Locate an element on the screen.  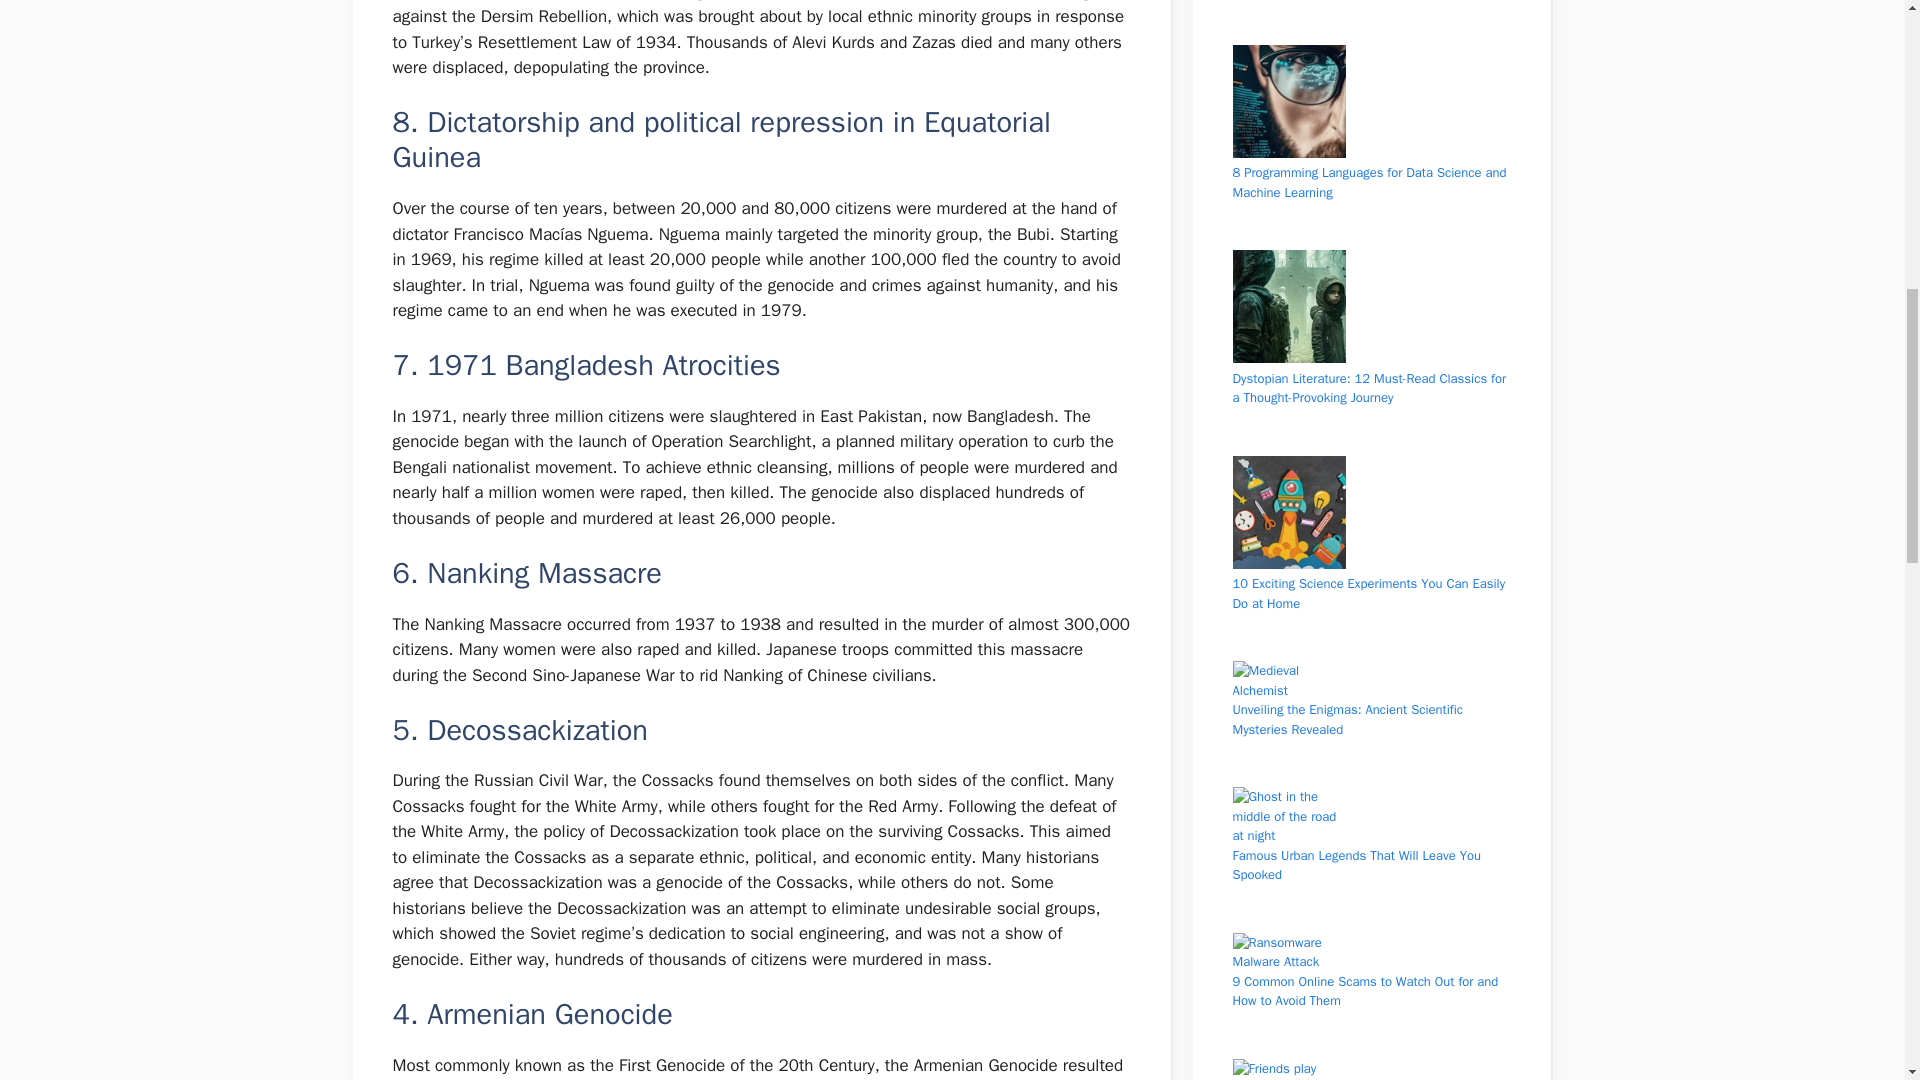
Unveiling the Enigmas: Ancient Scientific Mysteries Revealed is located at coordinates (1348, 718).